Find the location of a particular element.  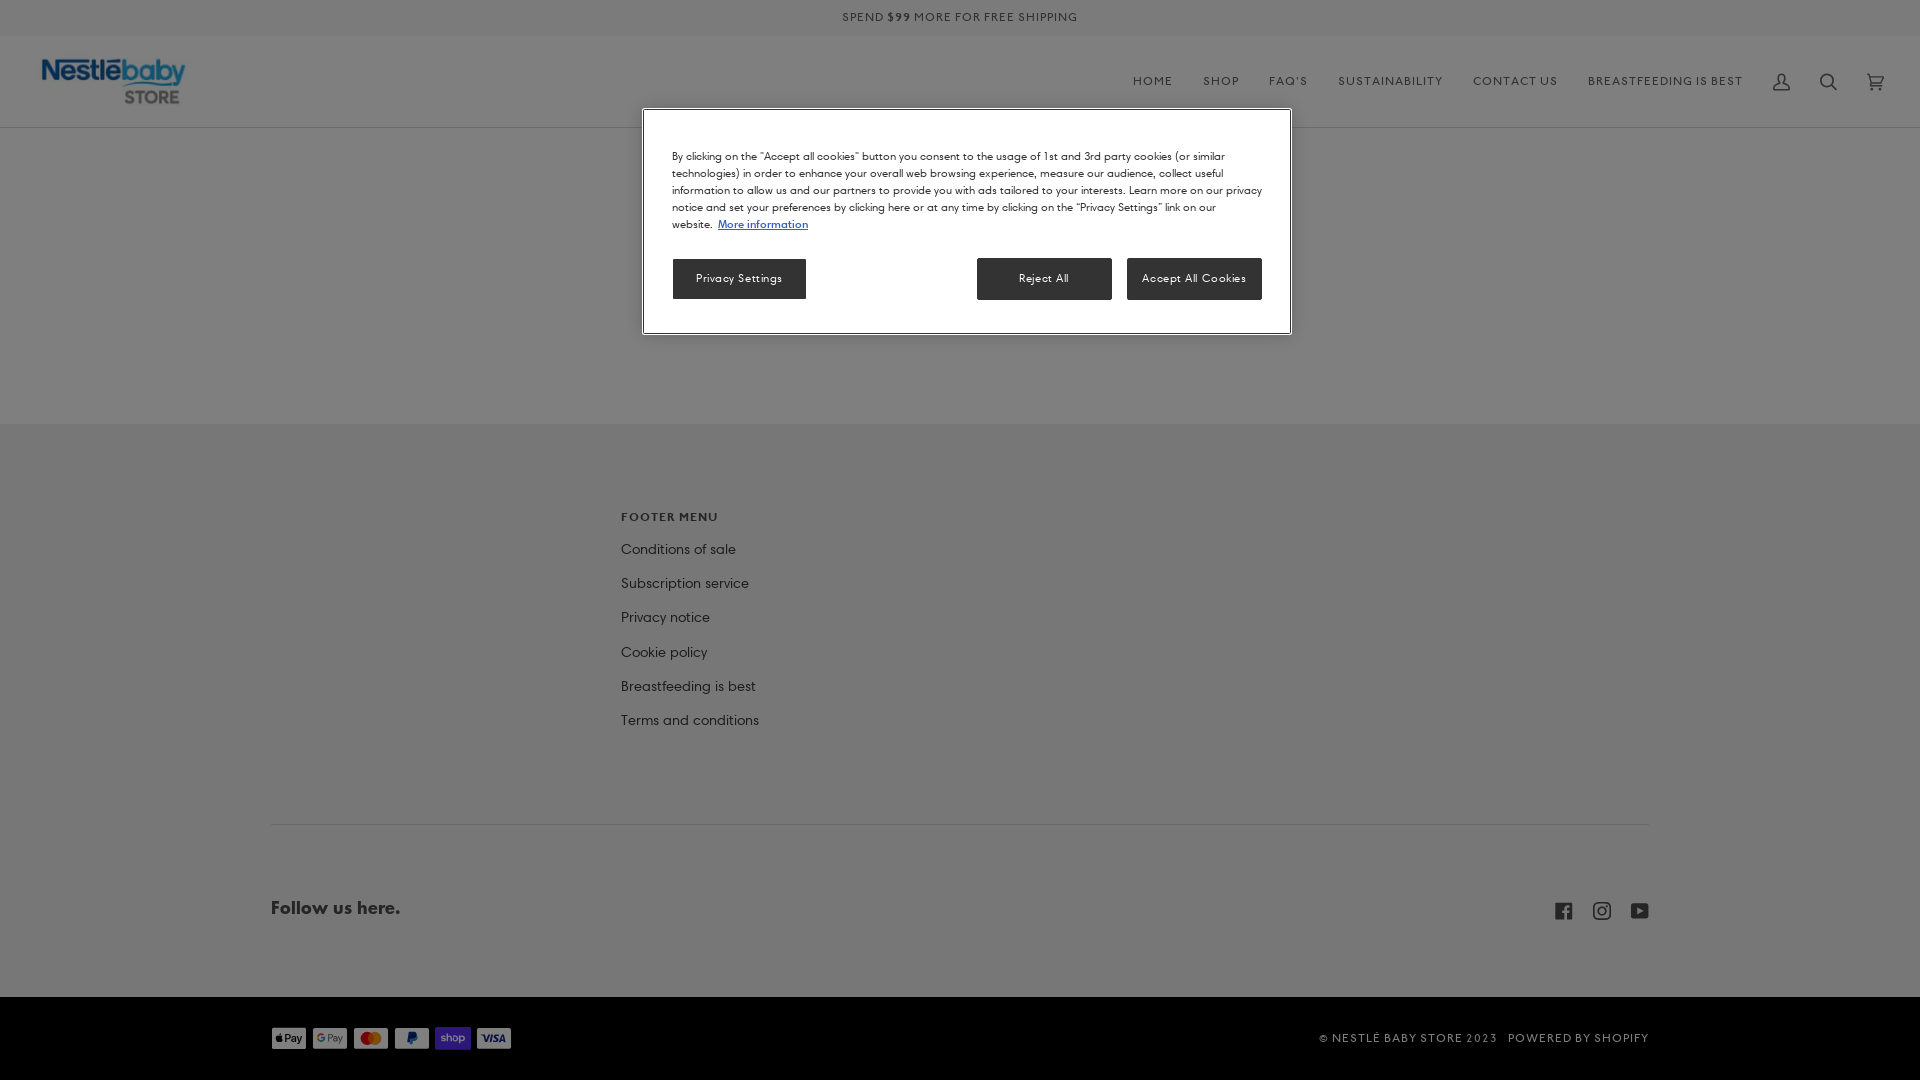

Conditions of sale is located at coordinates (678, 549).